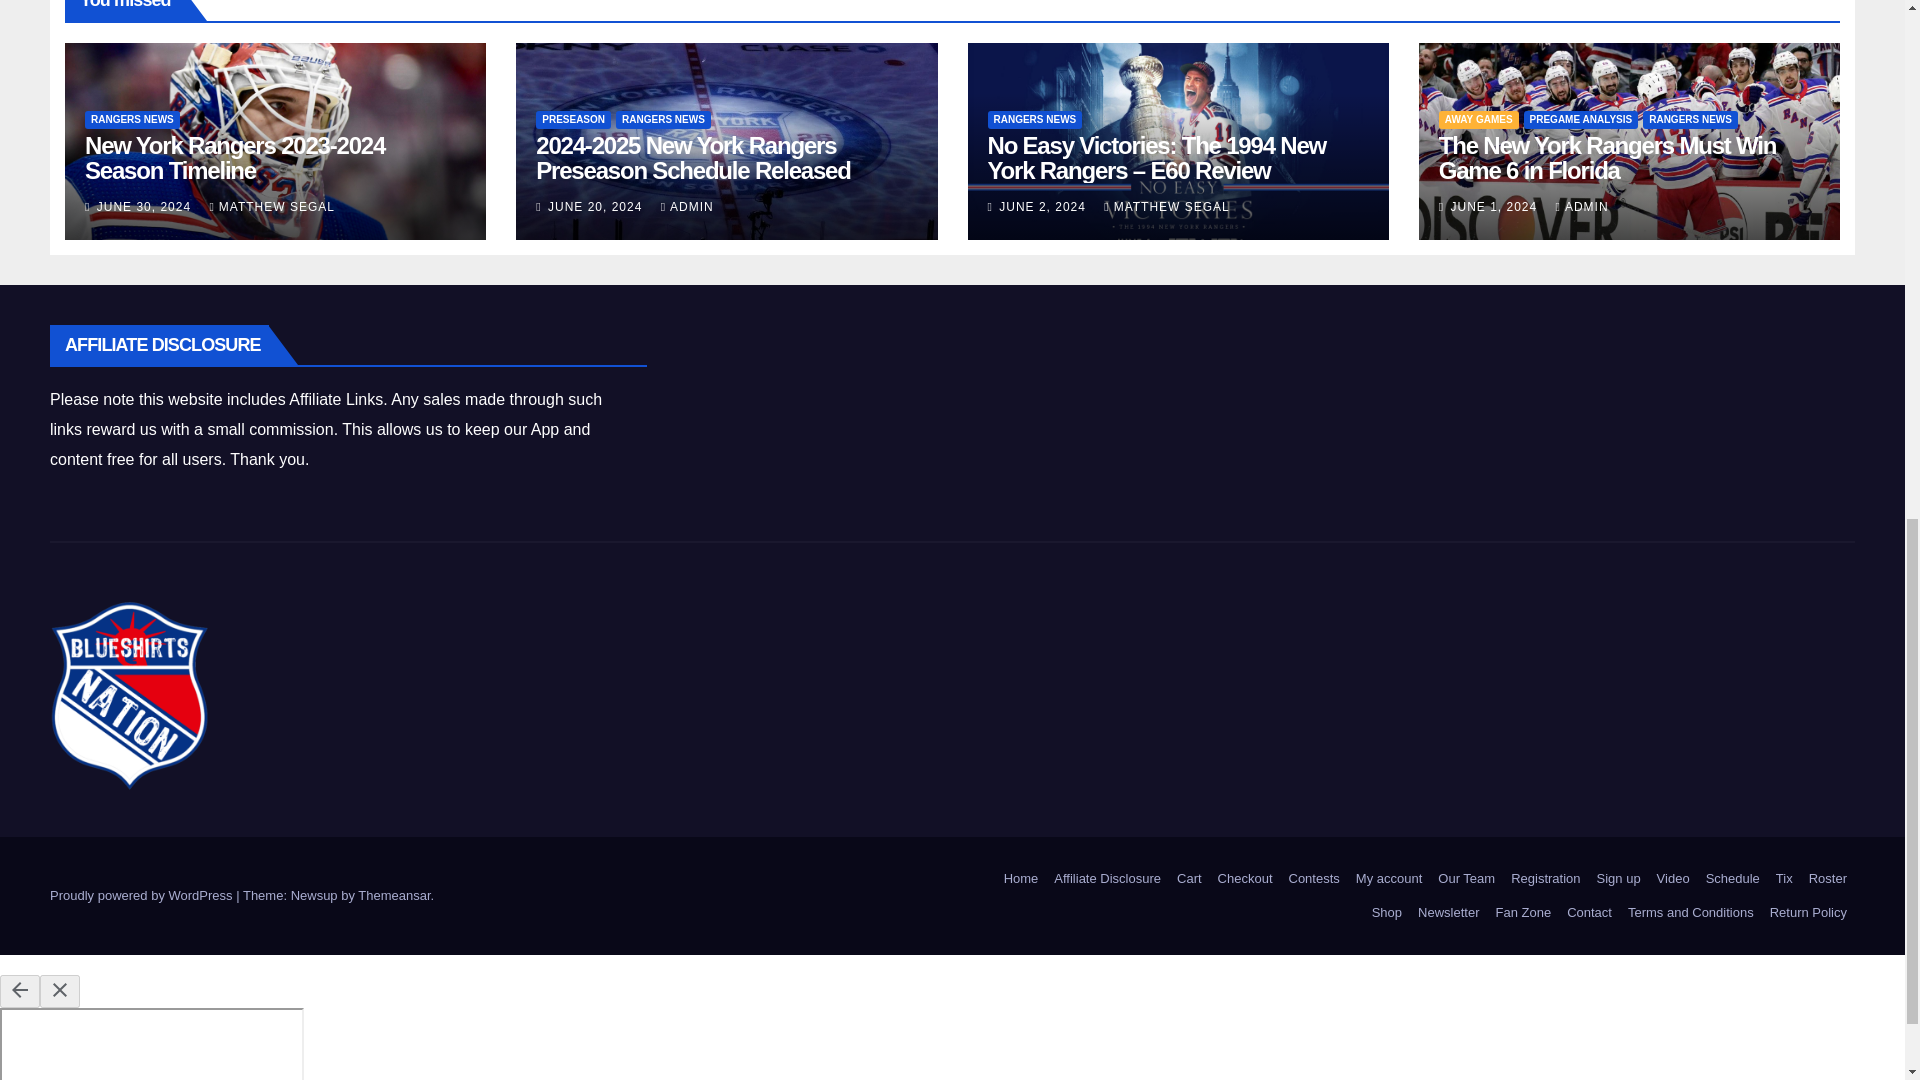 This screenshot has width=1920, height=1080. What do you see at coordinates (234, 157) in the screenshot?
I see `Permalink to: New York Rangers 2023-2024 Season Timeline` at bounding box center [234, 157].